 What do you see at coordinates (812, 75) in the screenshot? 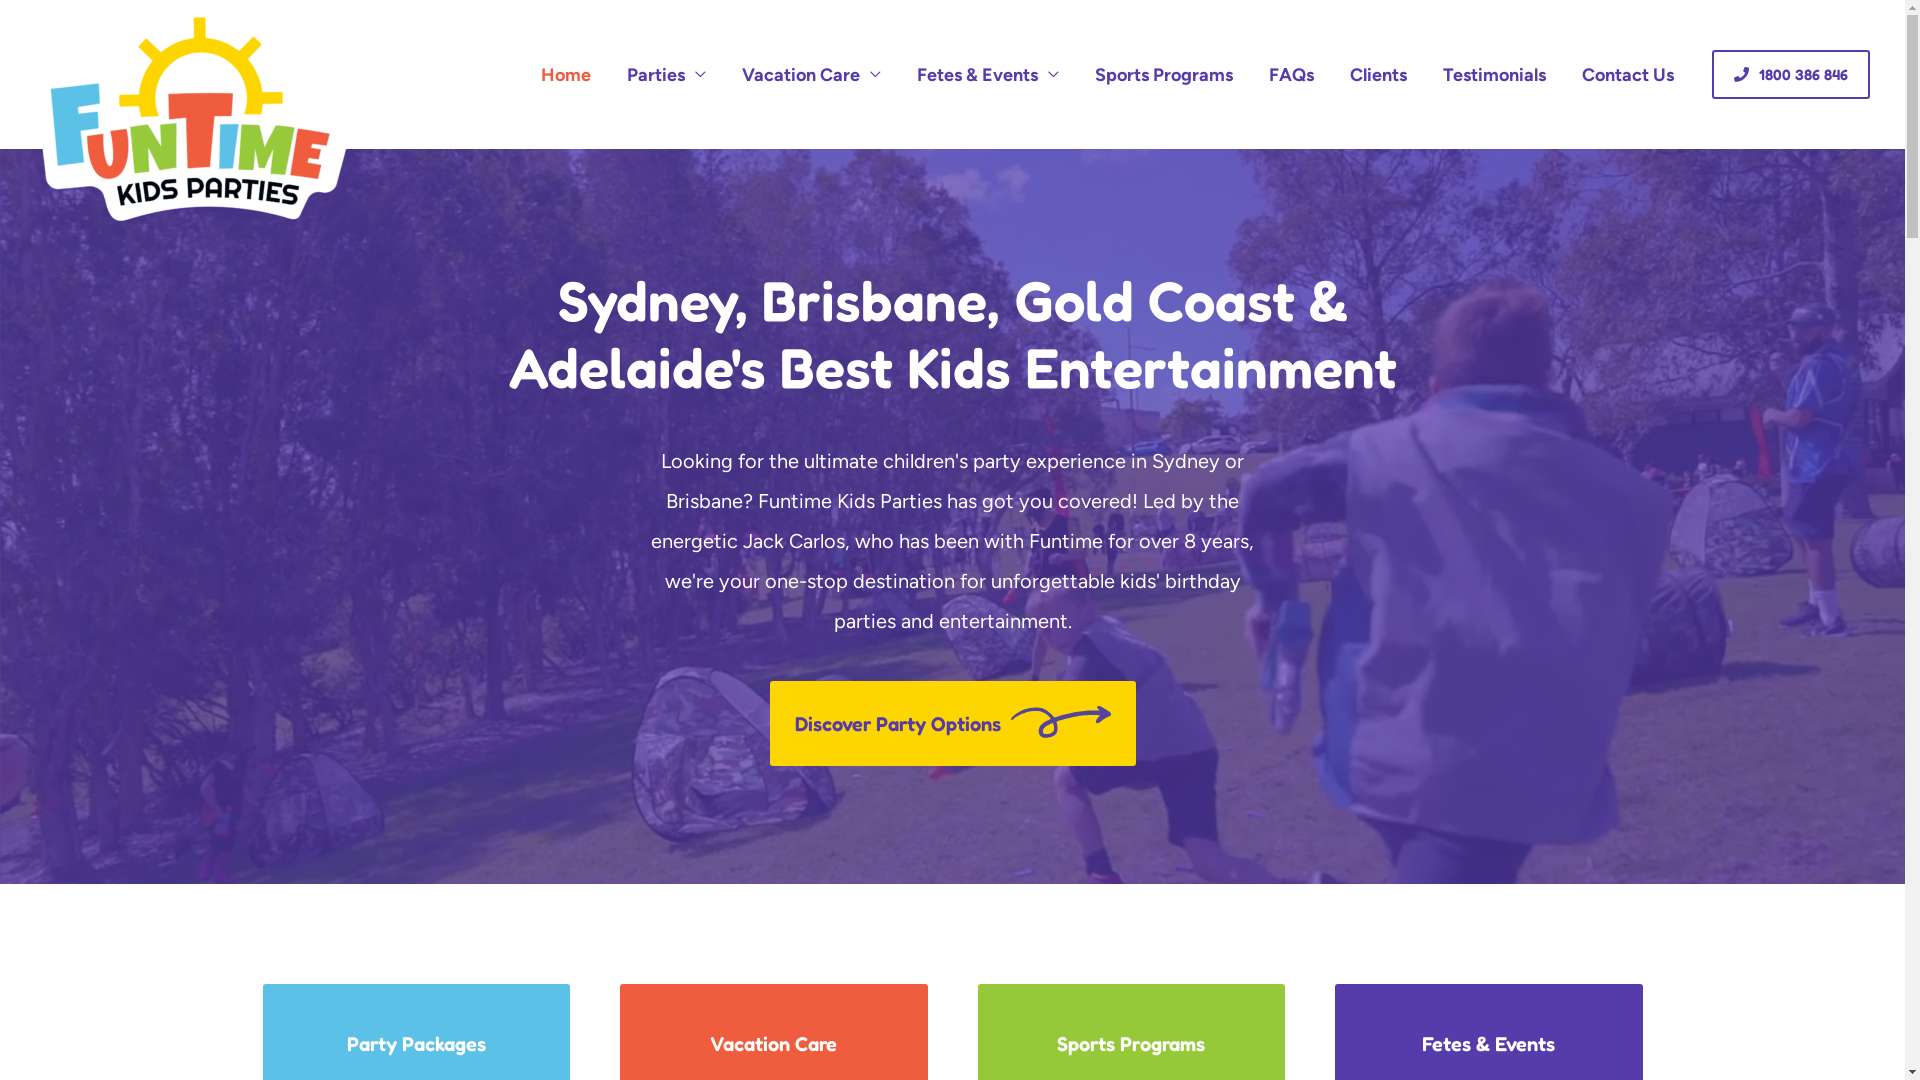
I see `Vacation Care` at bounding box center [812, 75].